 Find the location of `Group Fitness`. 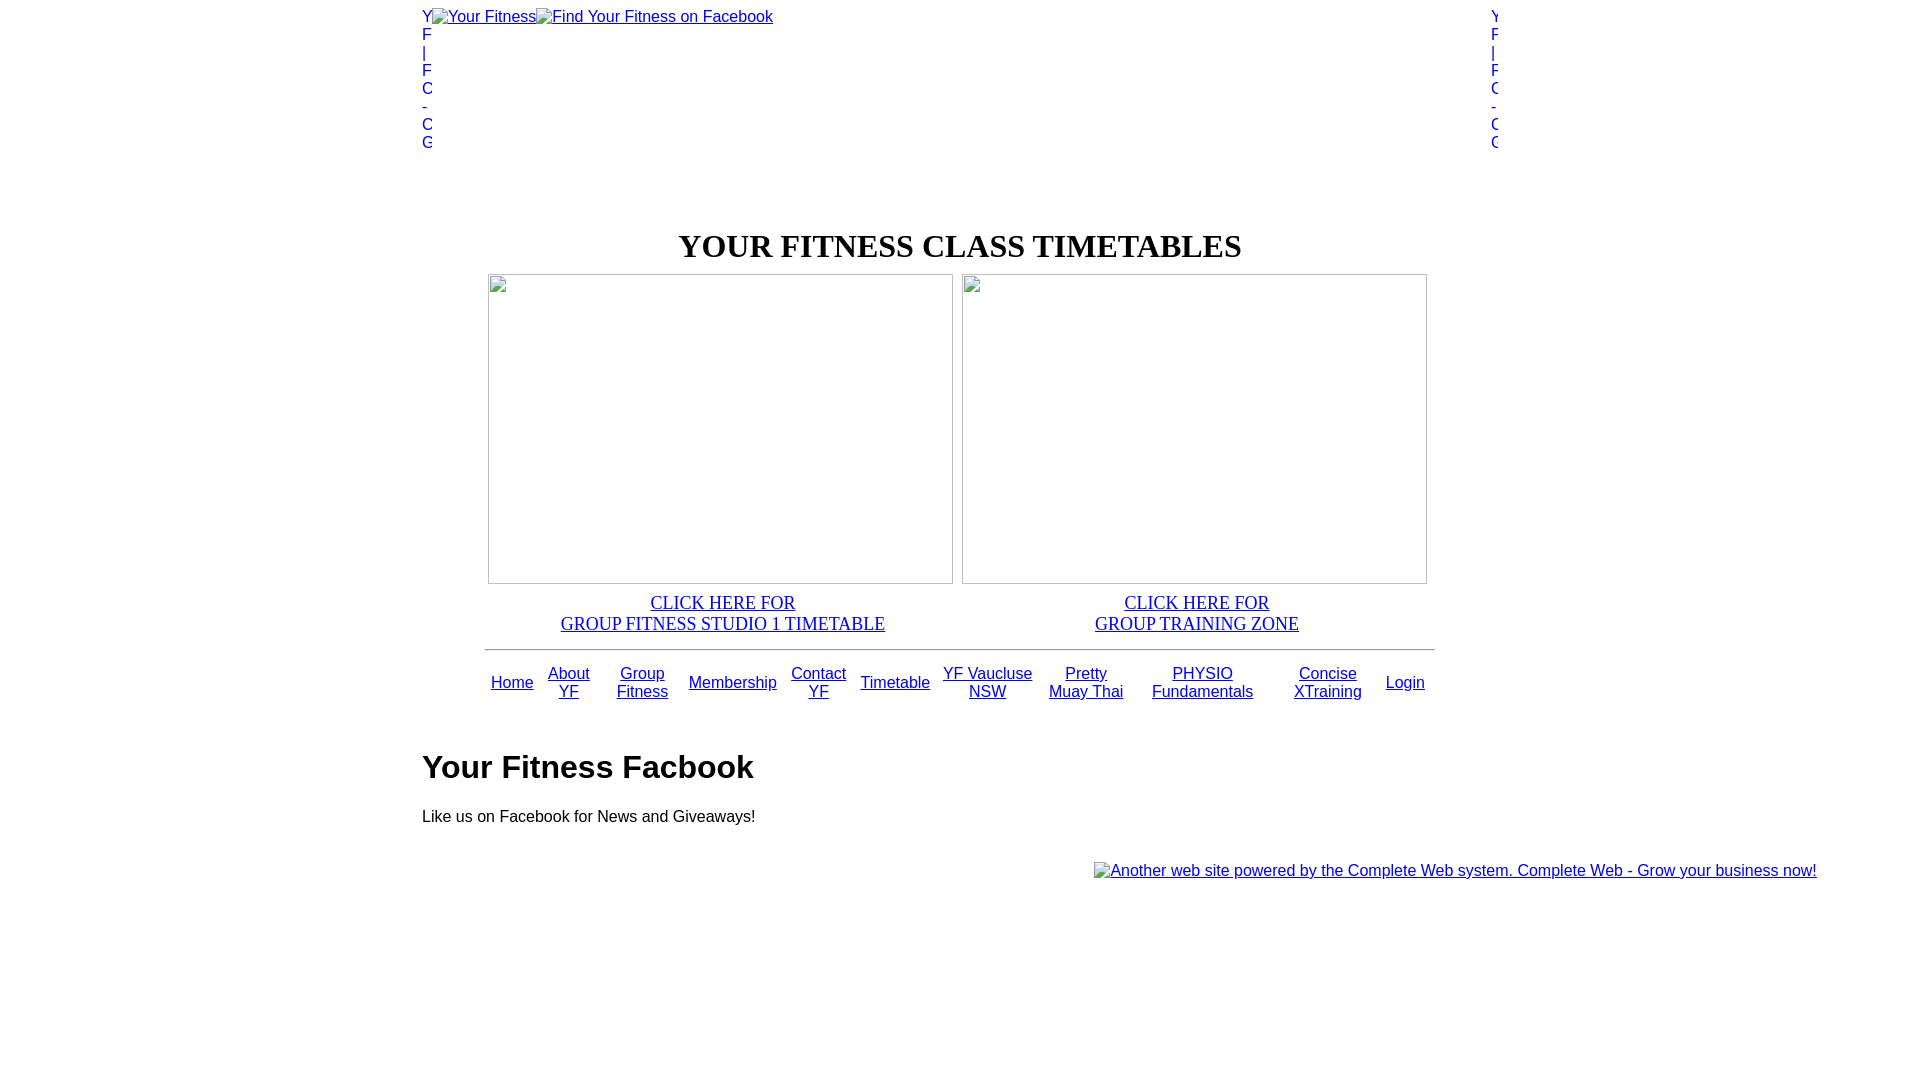

Group Fitness is located at coordinates (643, 682).